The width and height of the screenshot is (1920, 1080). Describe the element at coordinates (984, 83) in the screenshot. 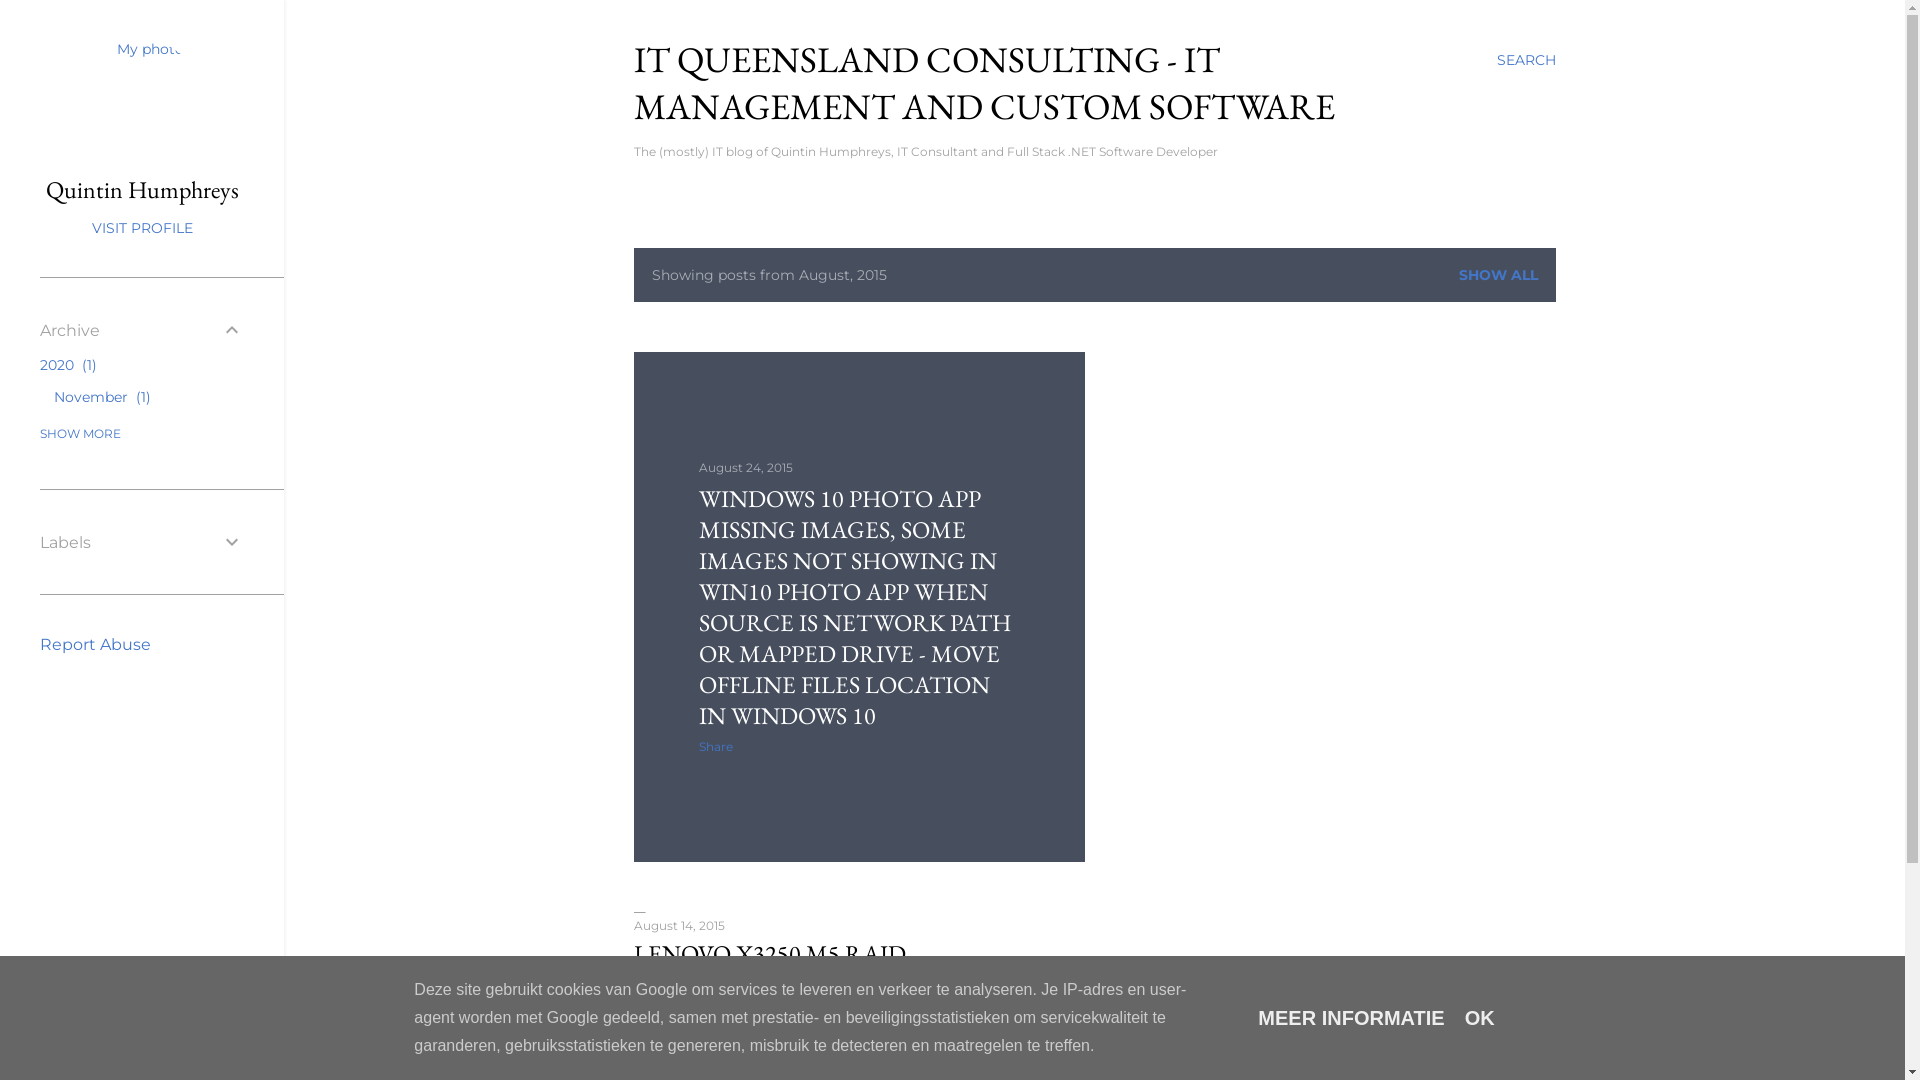

I see `IT QUEENSLAND CONSULTING - IT MANAGEMENT AND CUSTOM SOFTWARE` at that location.